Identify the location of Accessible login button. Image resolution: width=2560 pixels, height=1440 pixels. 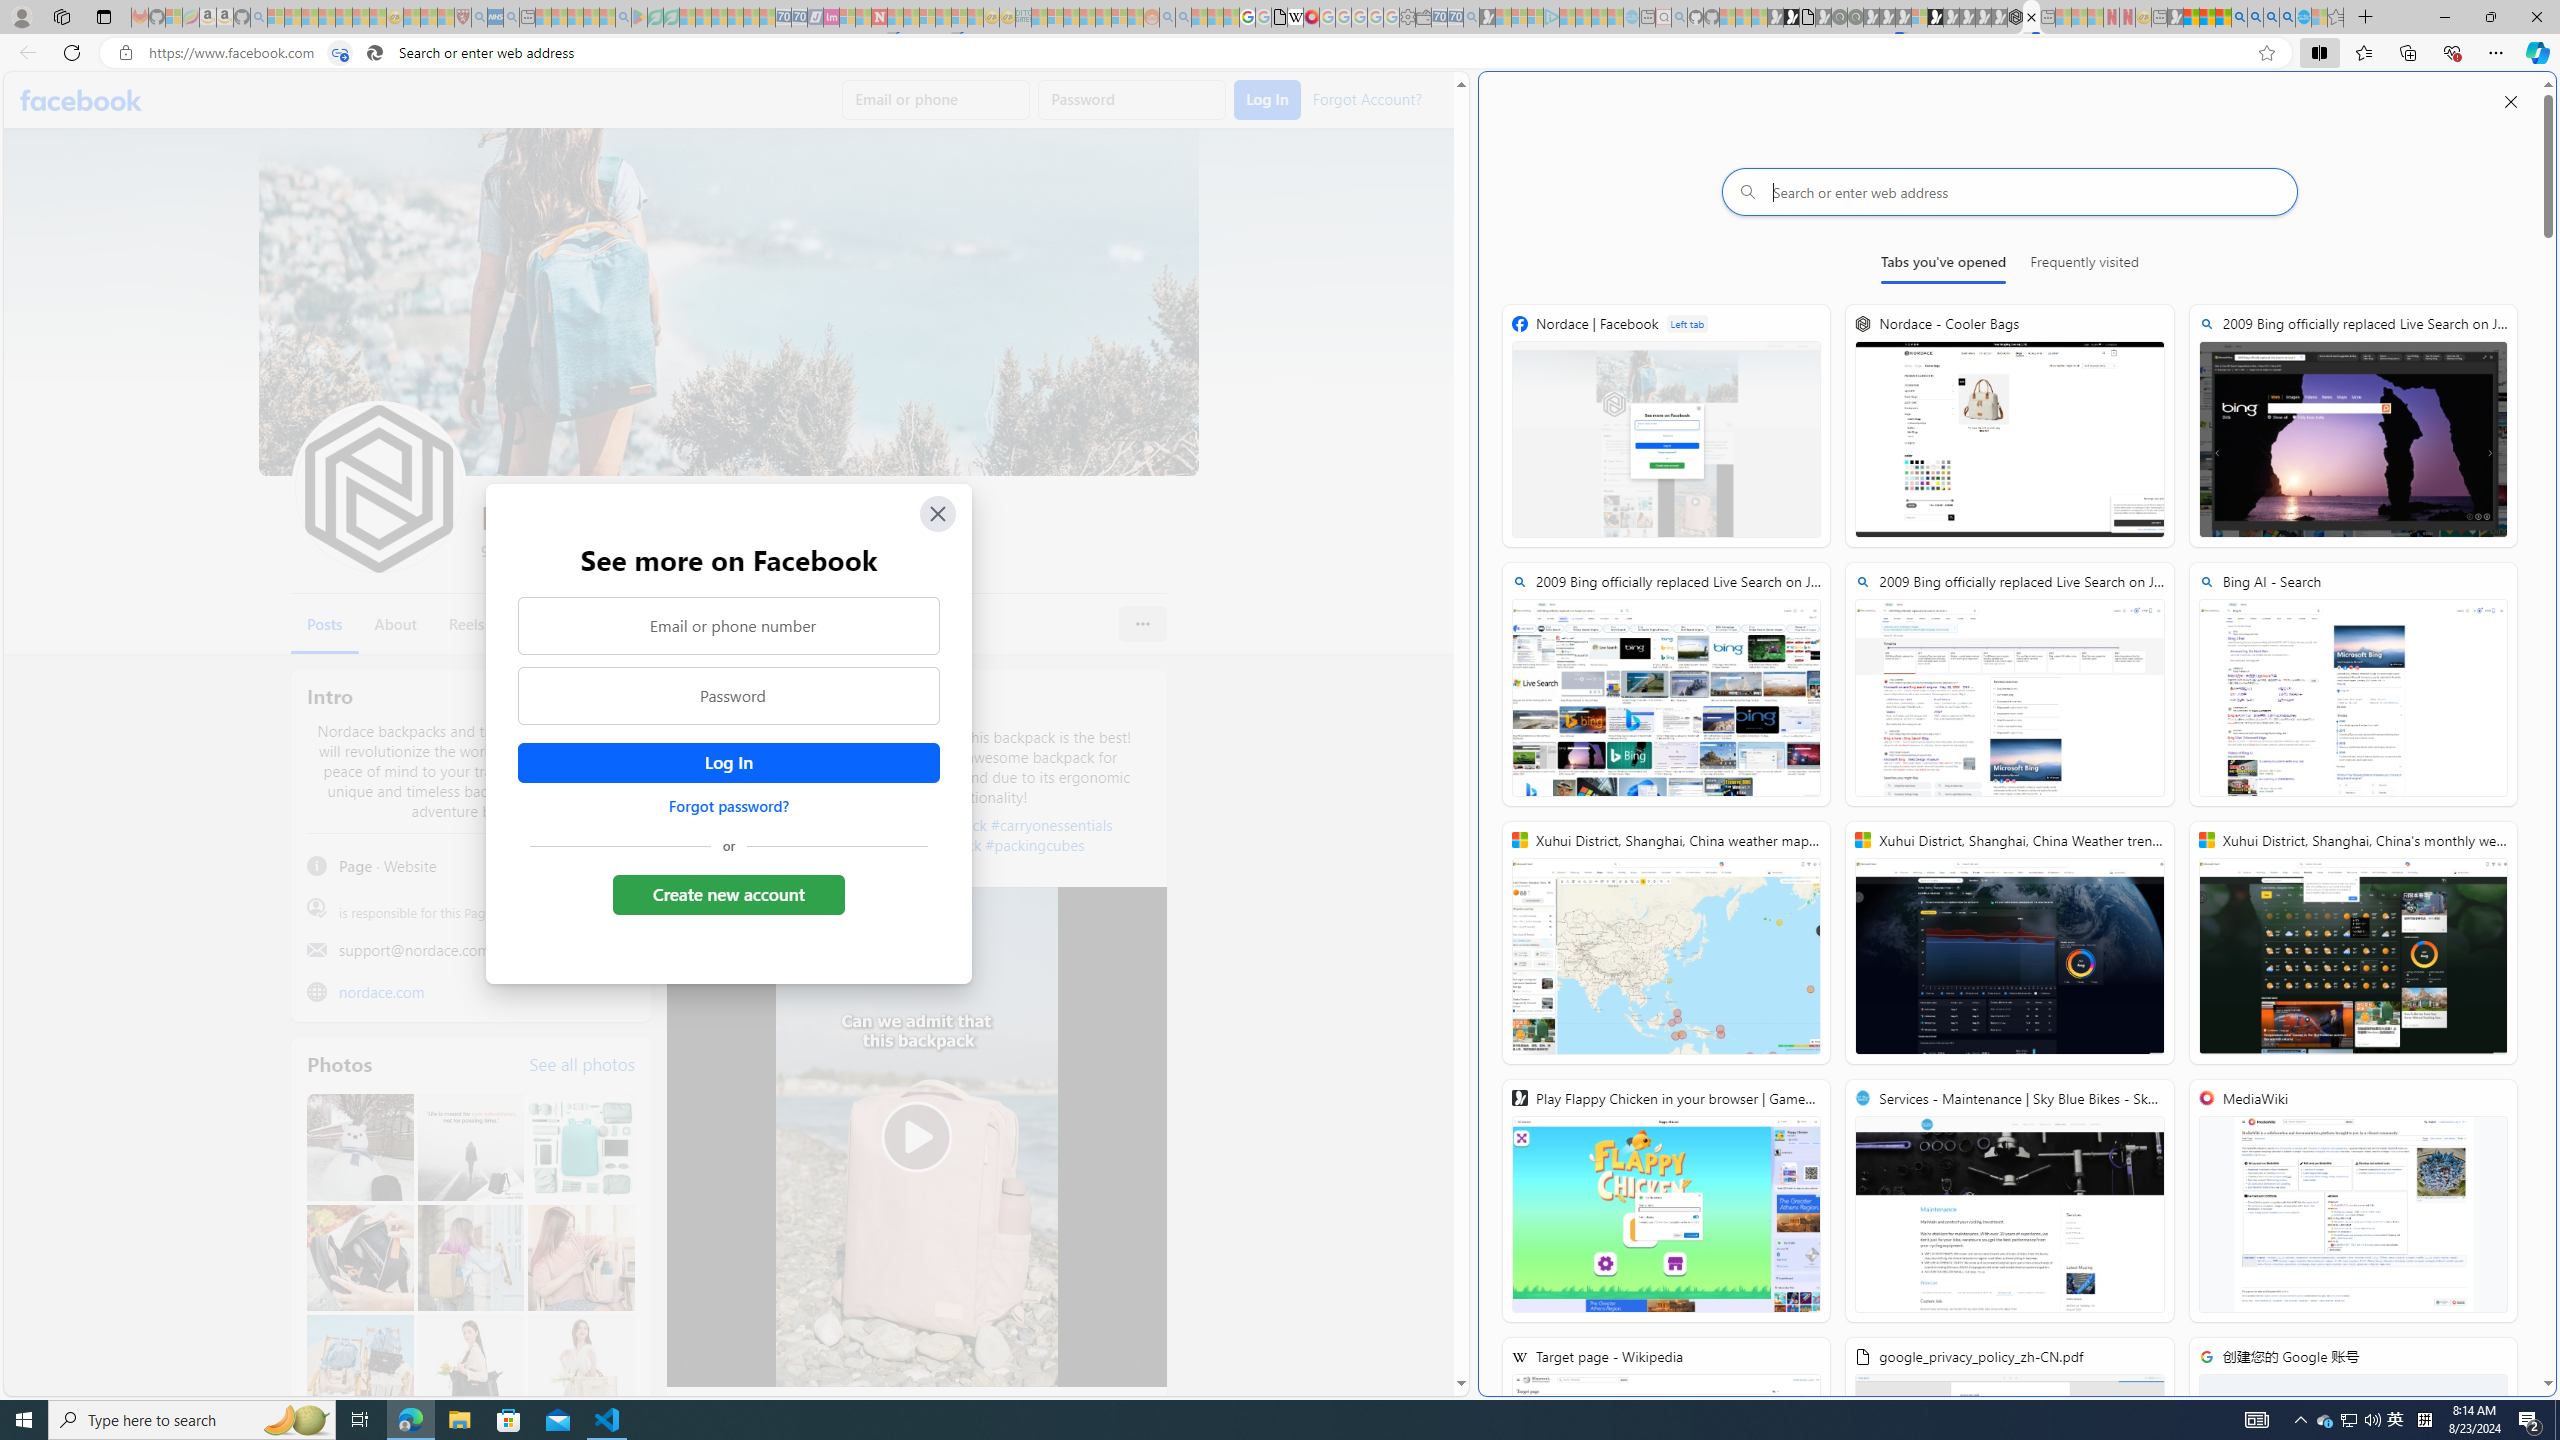
(728, 763).